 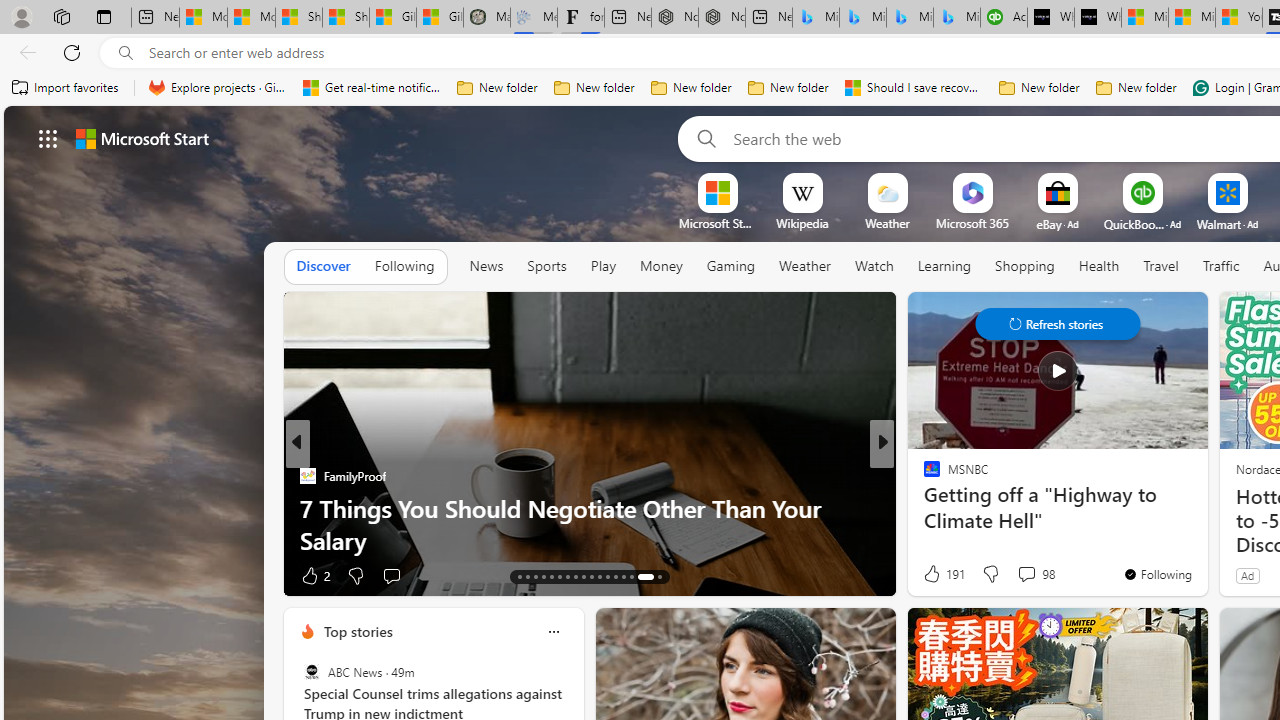 What do you see at coordinates (730, 267) in the screenshot?
I see `Gaming` at bounding box center [730, 267].